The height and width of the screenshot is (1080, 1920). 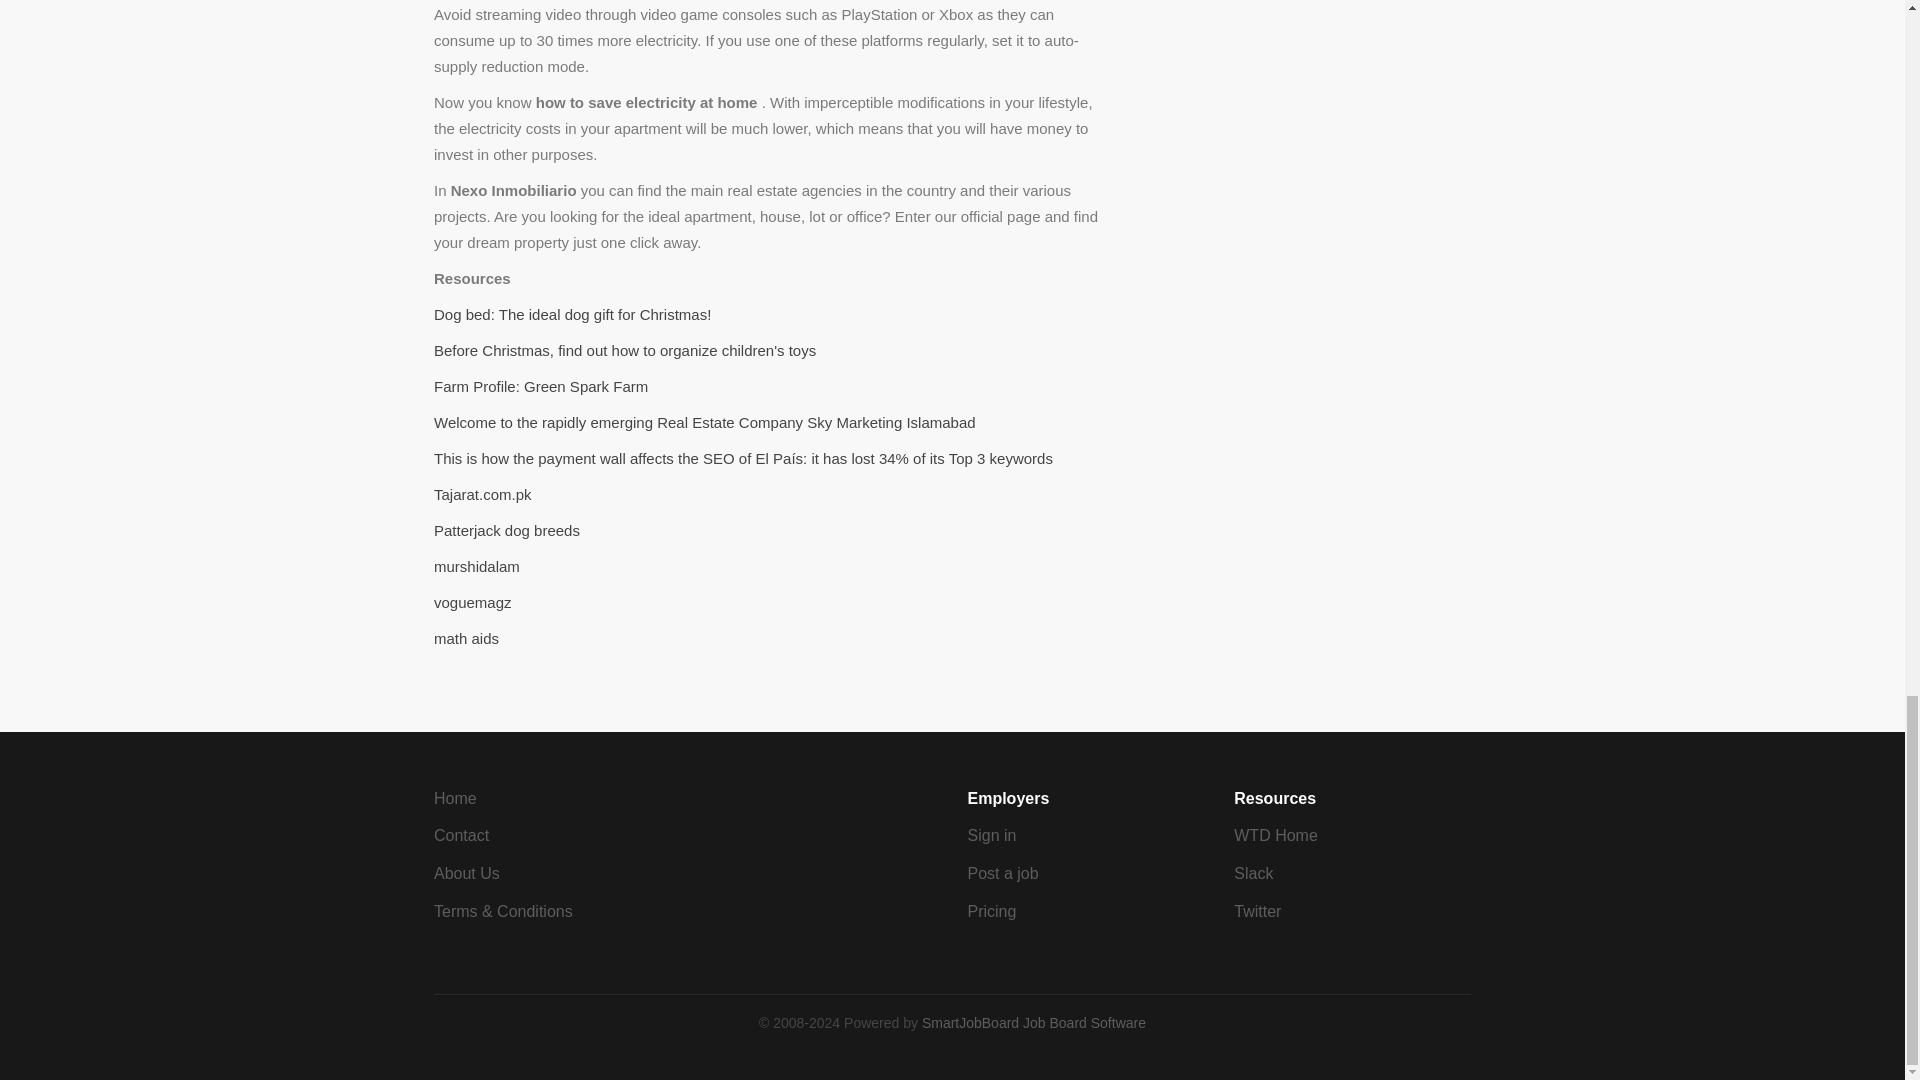 What do you see at coordinates (1253, 874) in the screenshot?
I see `Slack` at bounding box center [1253, 874].